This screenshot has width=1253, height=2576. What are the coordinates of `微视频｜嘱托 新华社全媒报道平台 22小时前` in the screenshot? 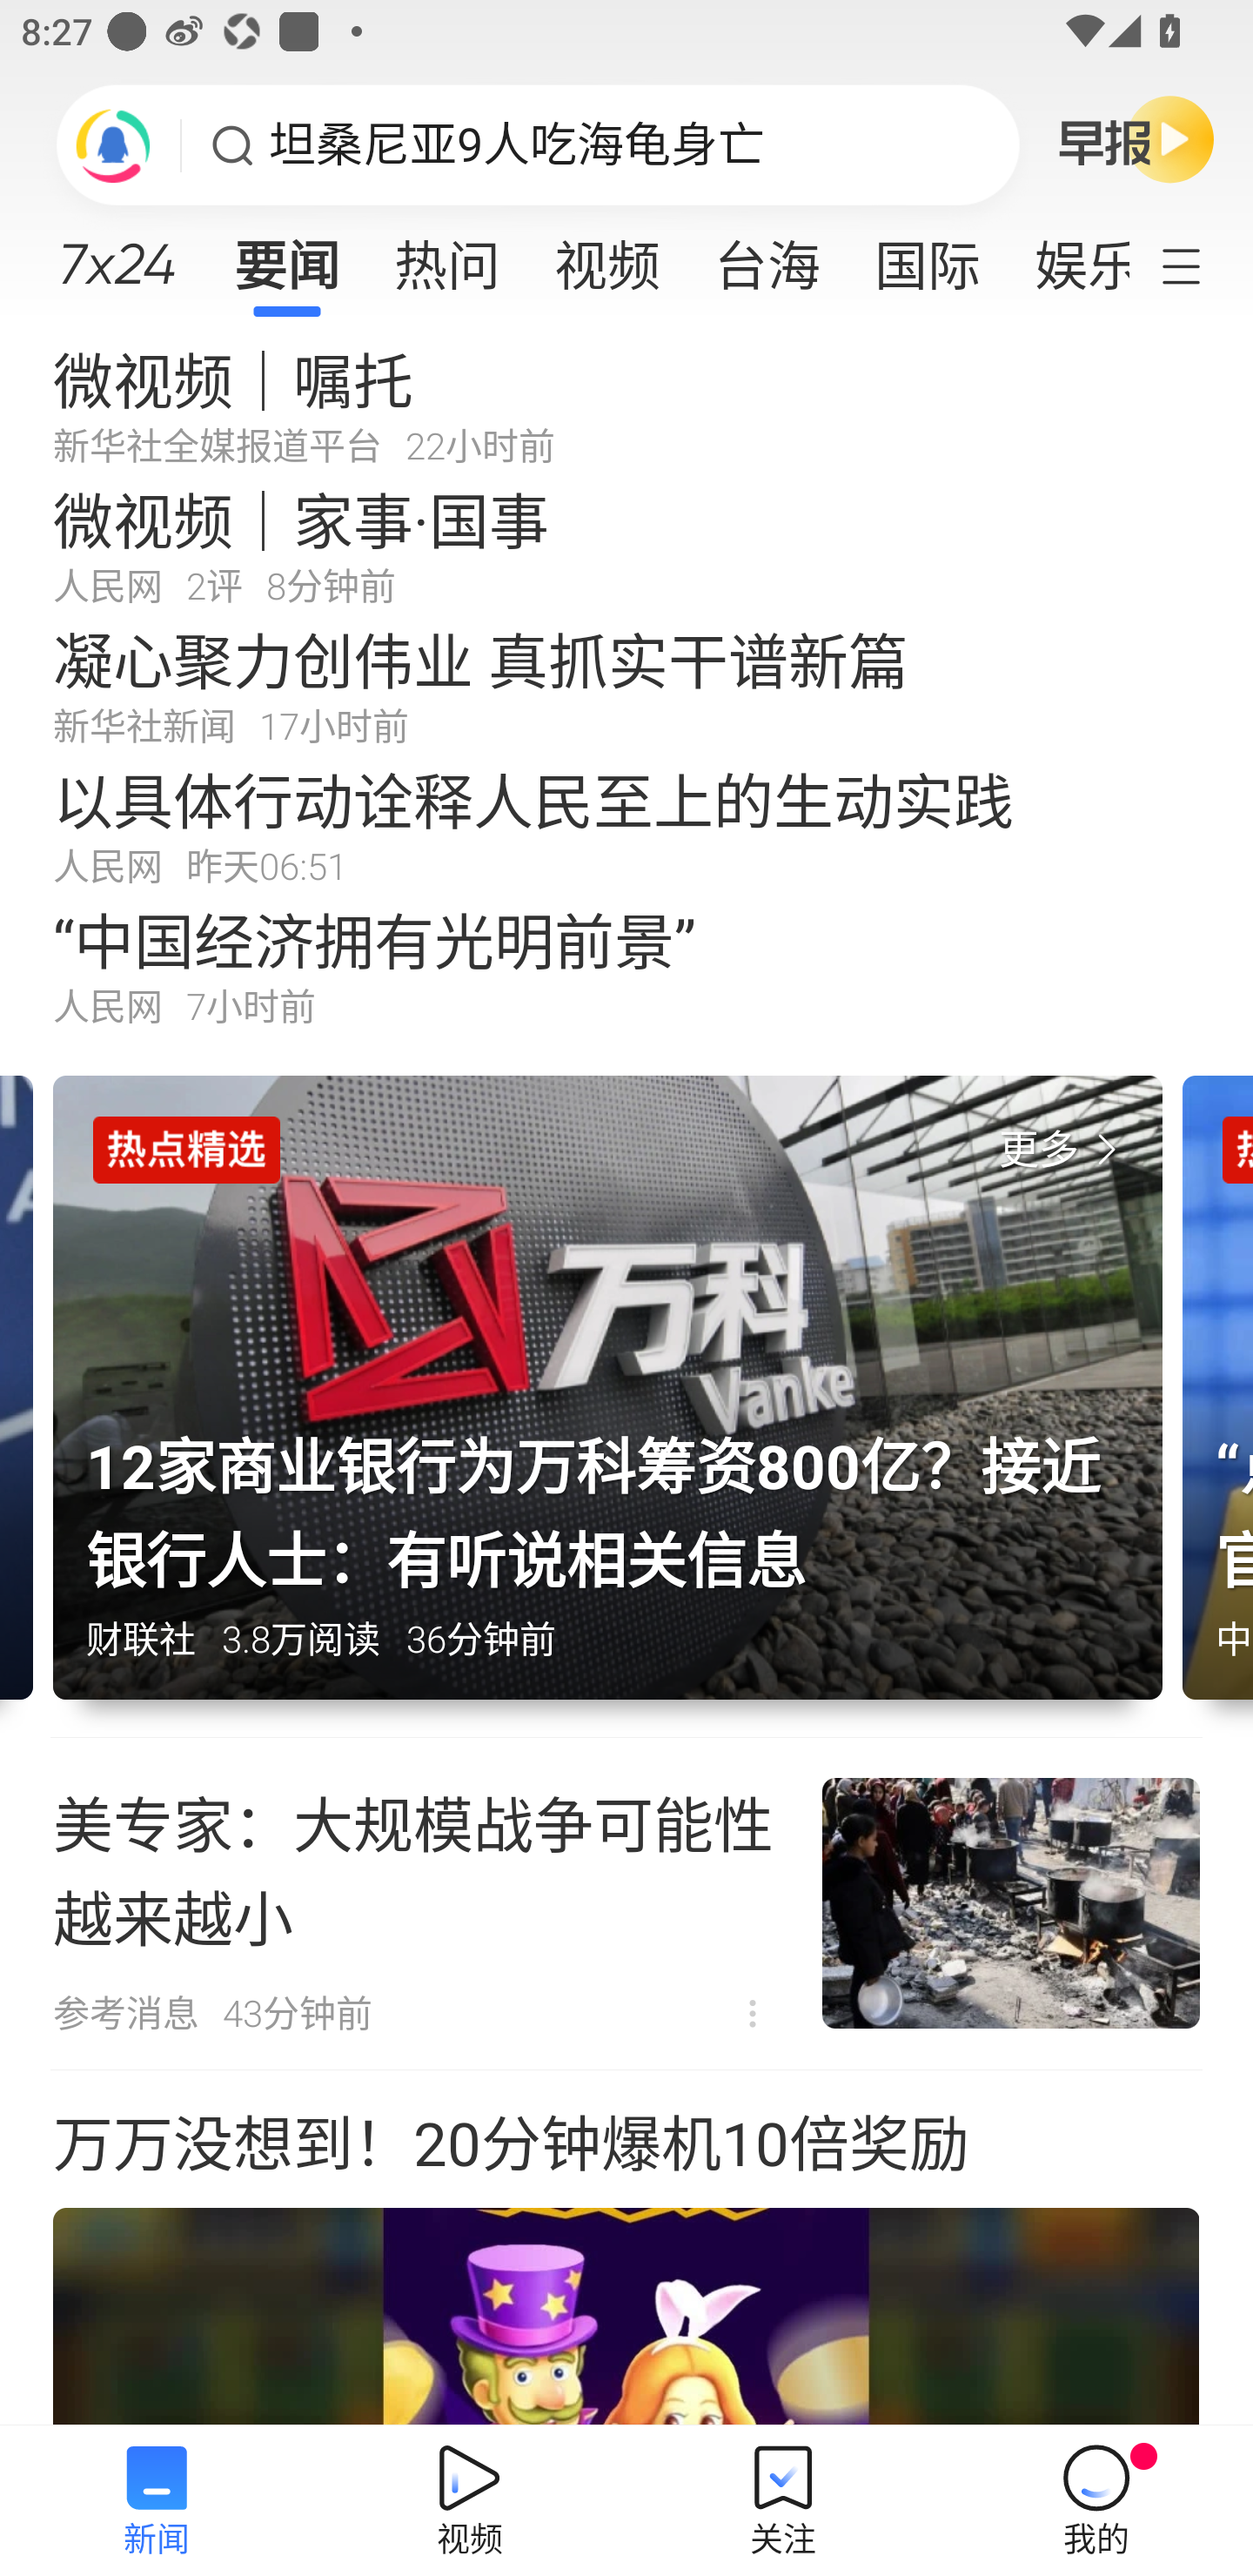 It's located at (626, 404).